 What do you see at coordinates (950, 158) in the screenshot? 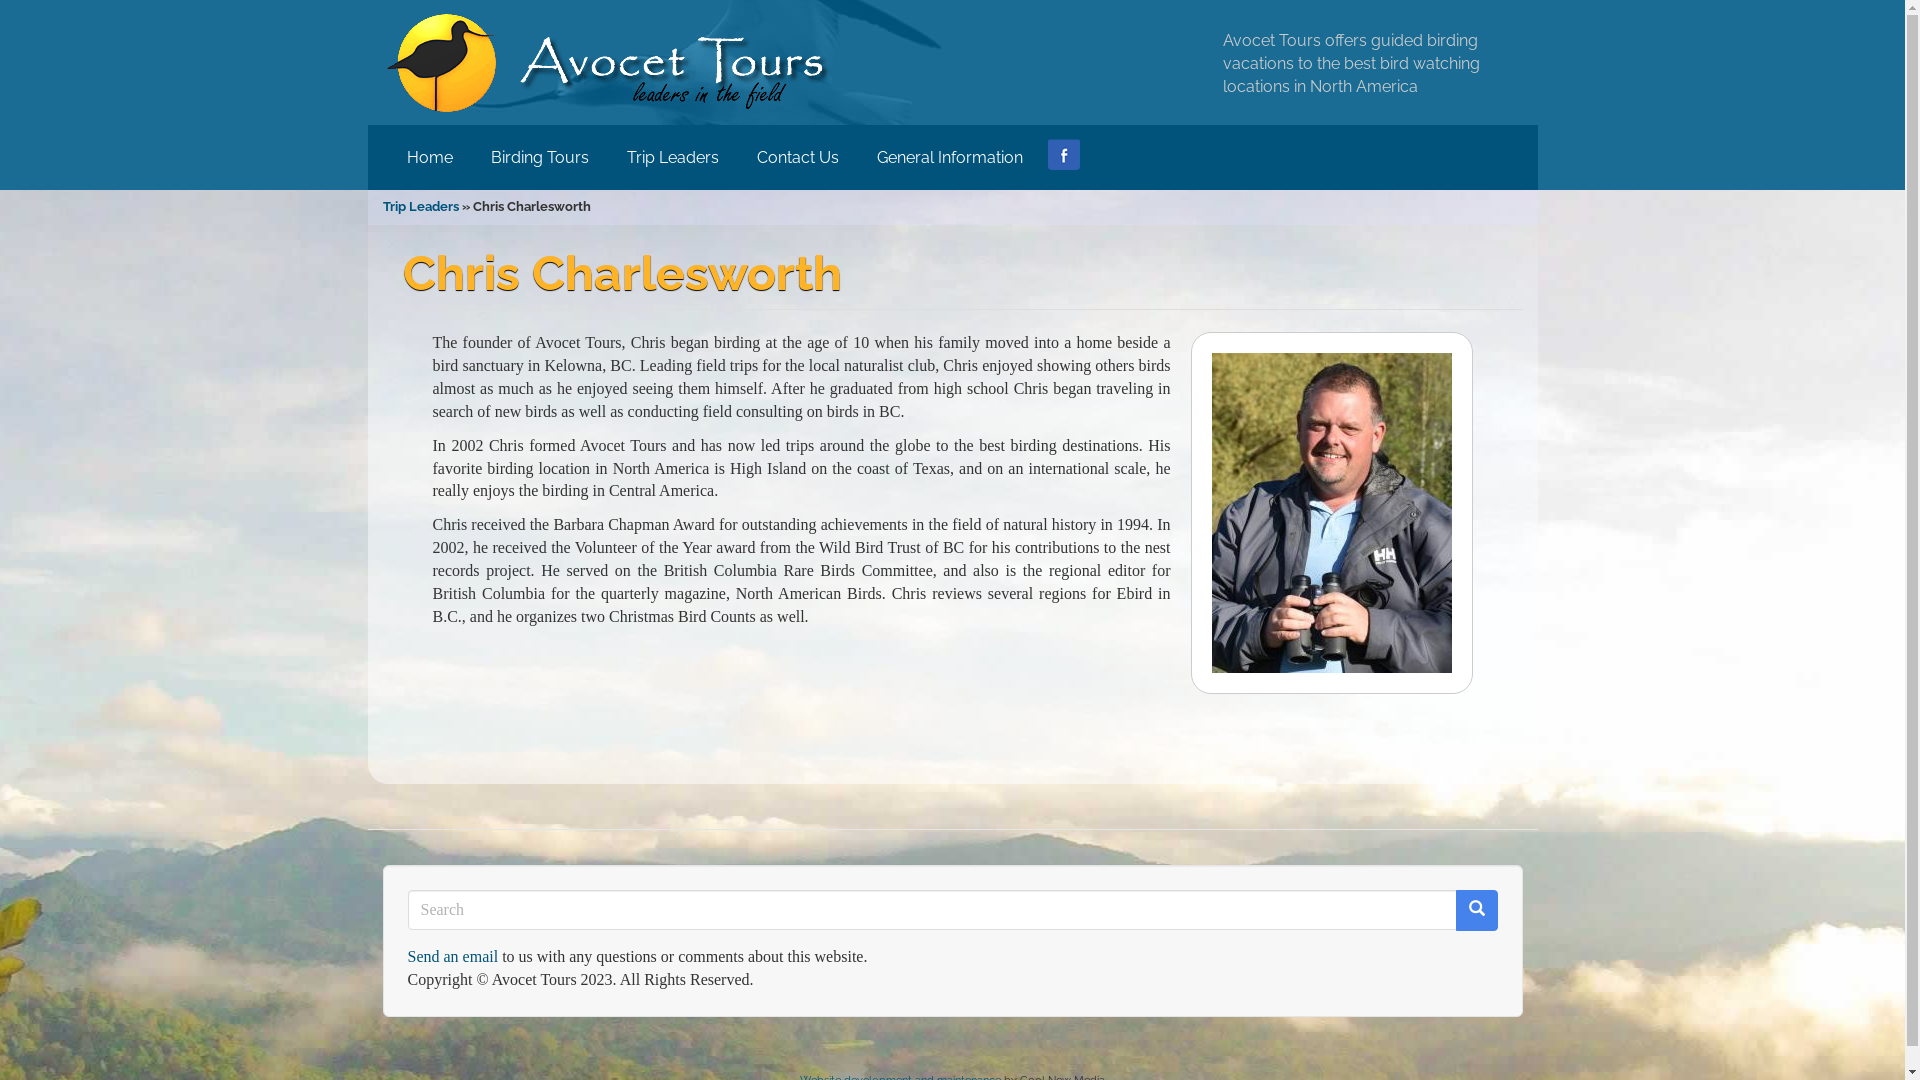
I see `General Information` at bounding box center [950, 158].